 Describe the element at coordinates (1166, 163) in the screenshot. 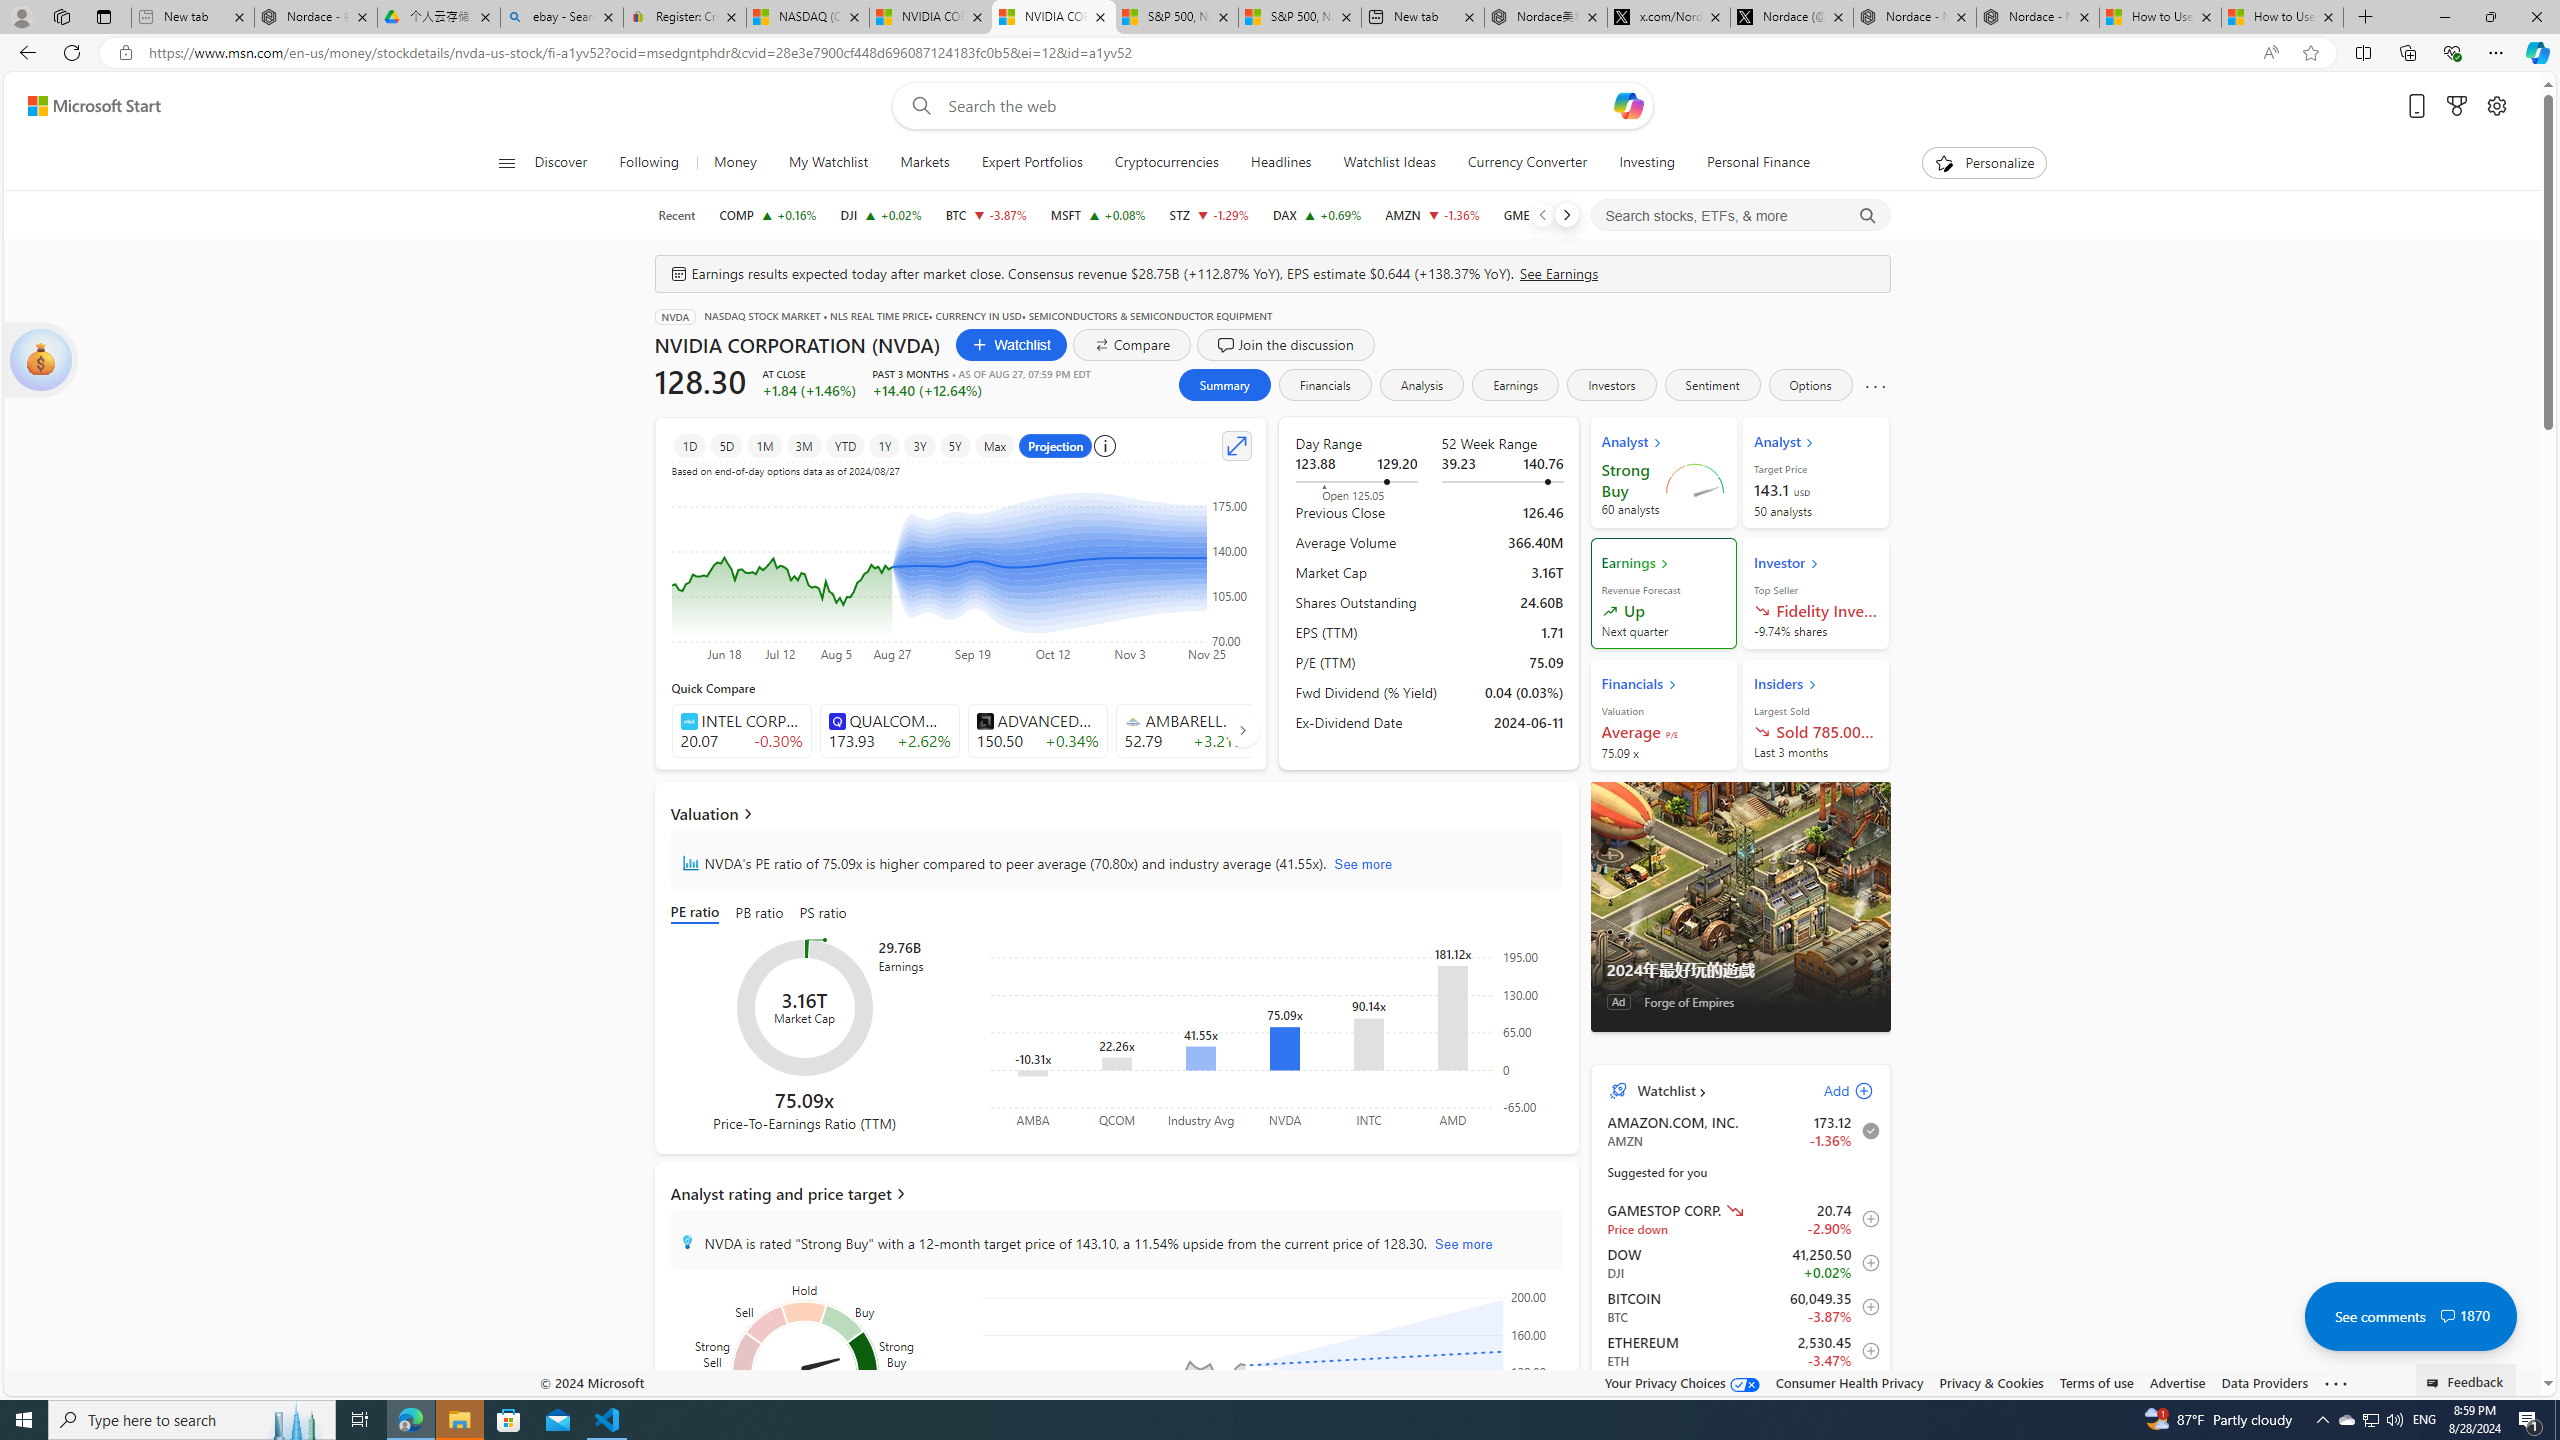

I see `Cryptocurrencies` at that location.